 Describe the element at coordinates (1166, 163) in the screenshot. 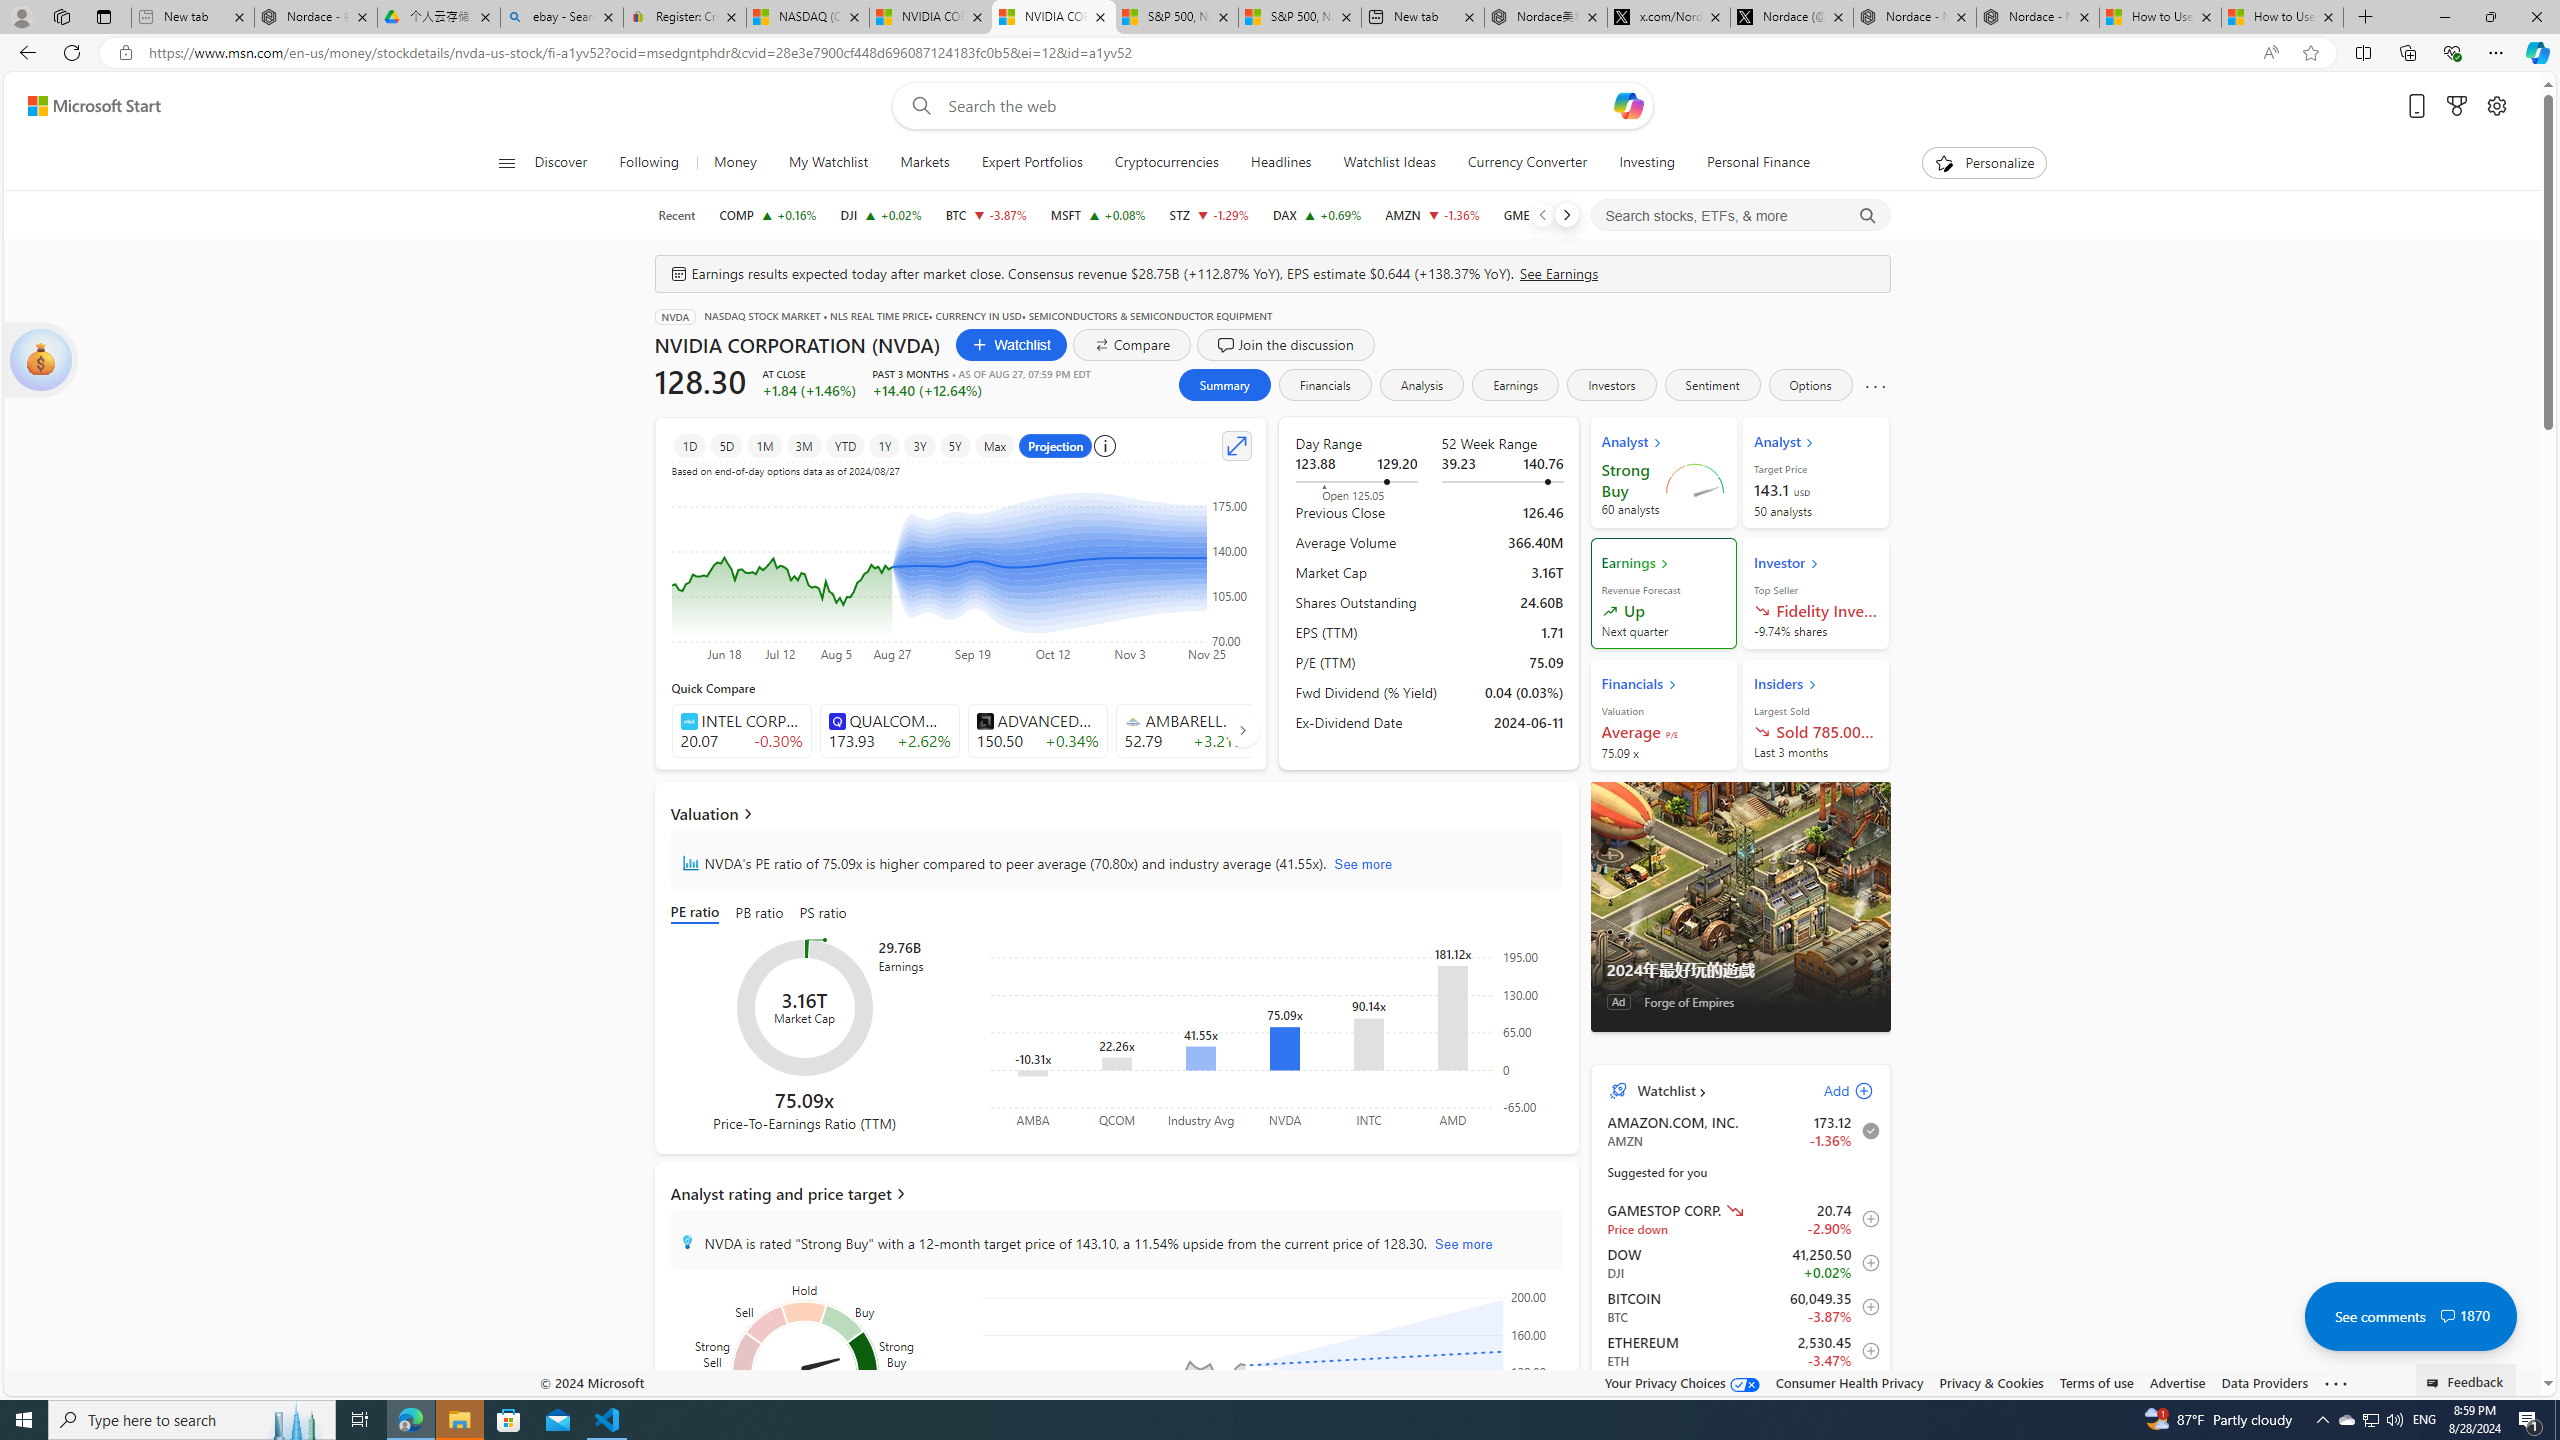

I see `Cryptocurrencies` at that location.